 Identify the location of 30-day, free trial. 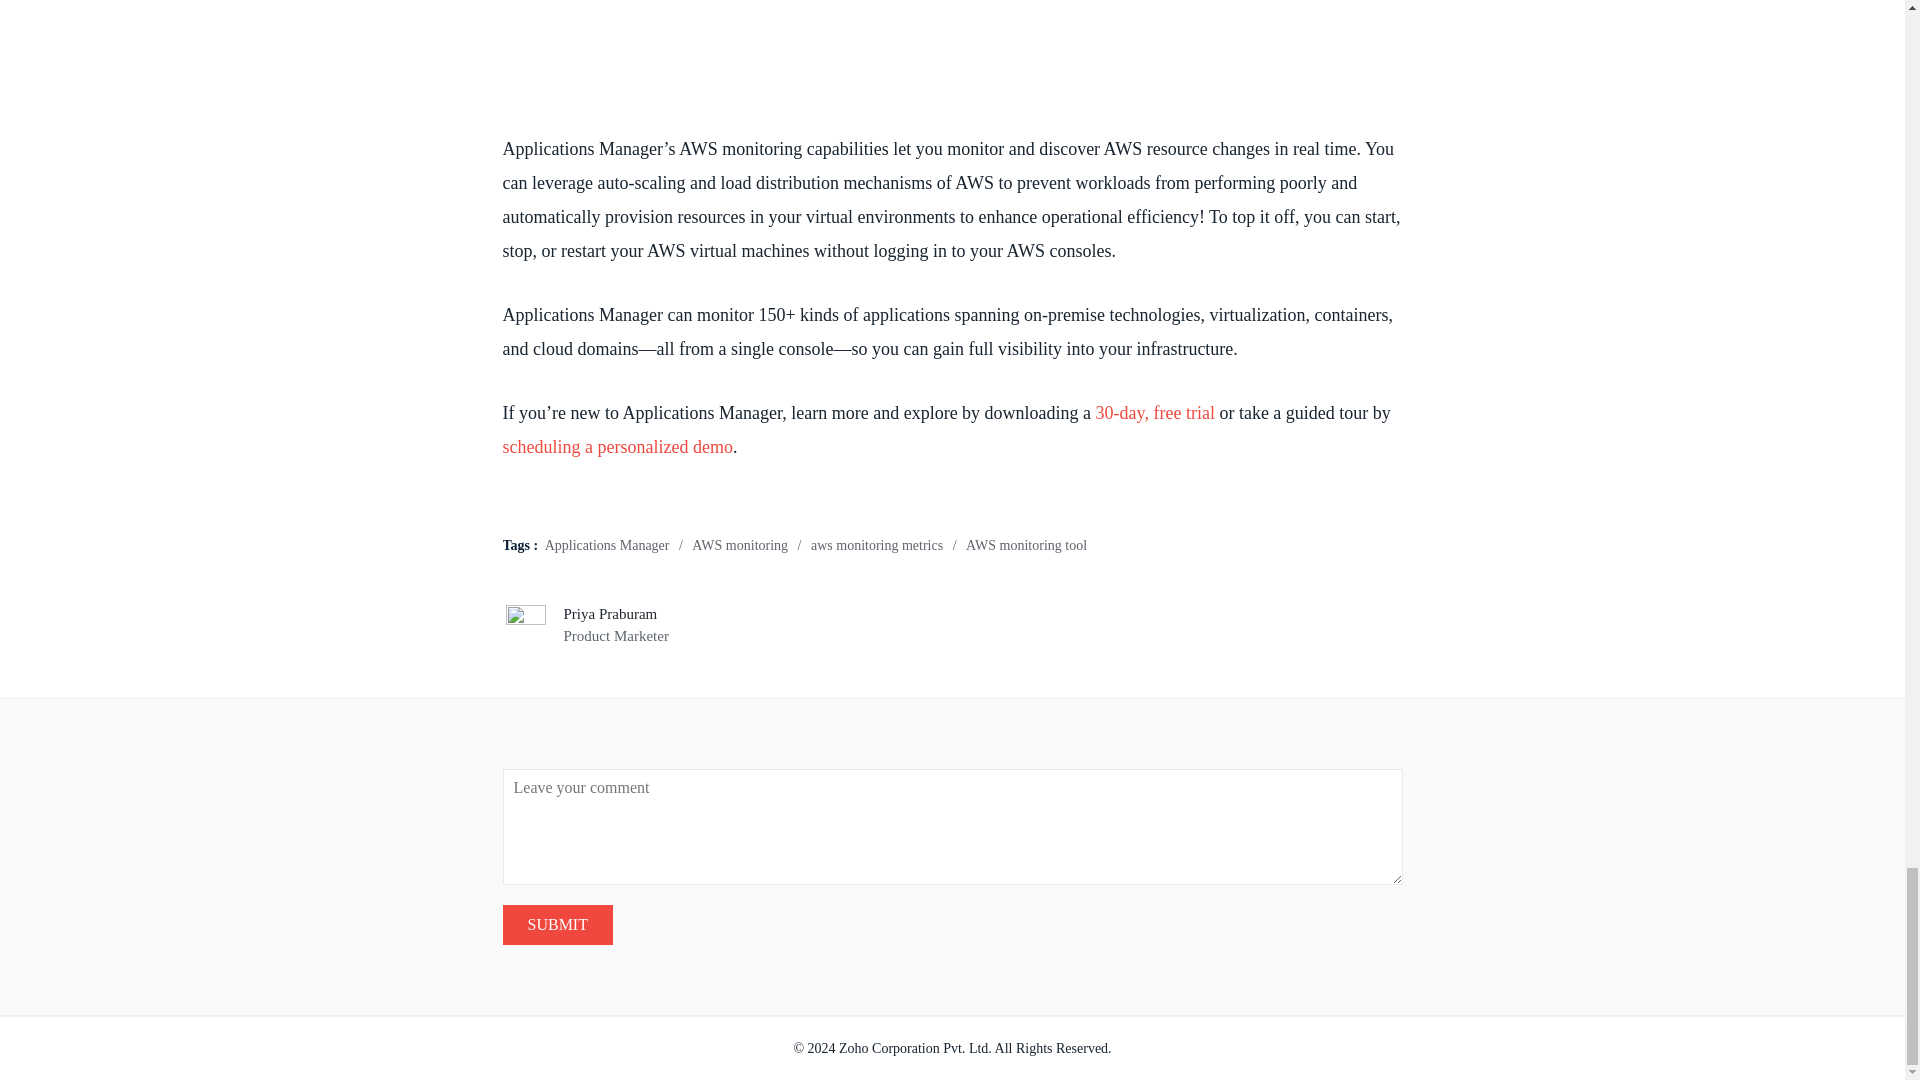
(1156, 412).